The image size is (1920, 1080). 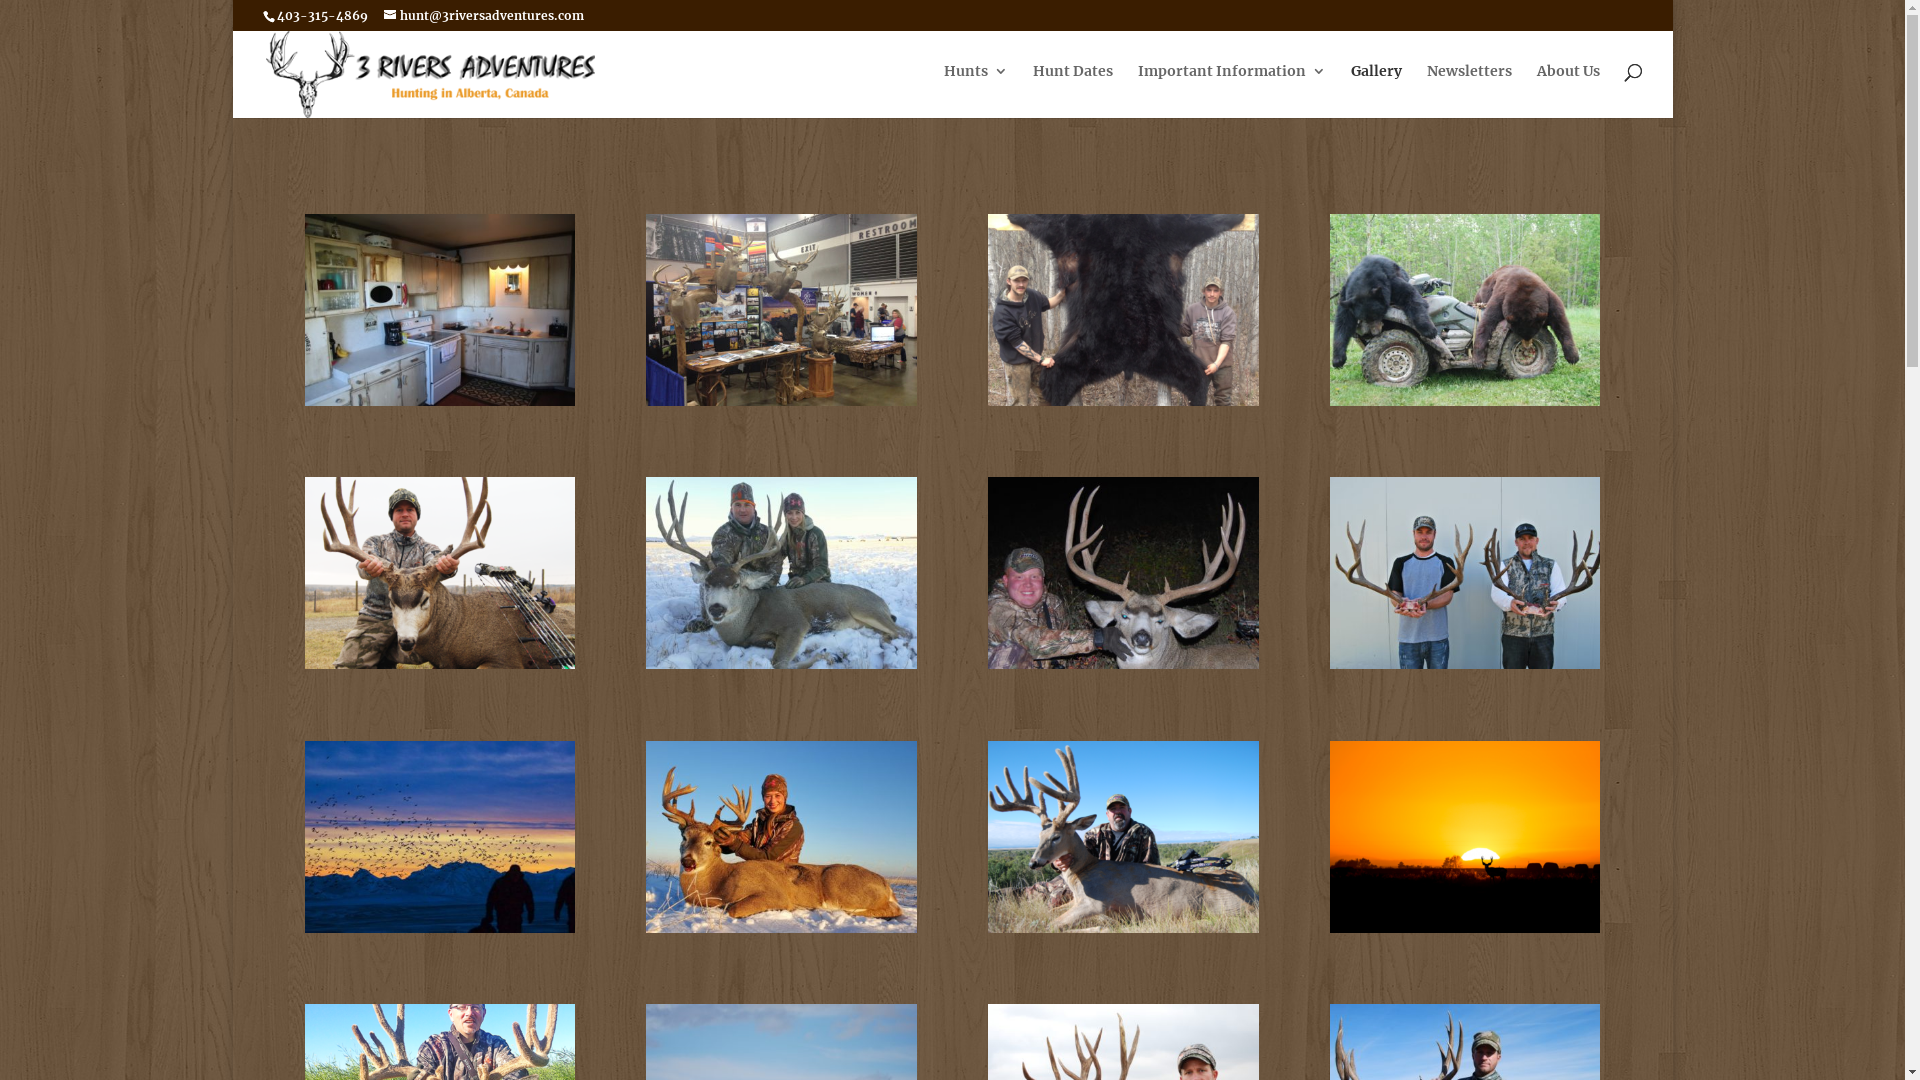 What do you see at coordinates (782, 664) in the screenshot?
I see `2015-11-27-09.21.06` at bounding box center [782, 664].